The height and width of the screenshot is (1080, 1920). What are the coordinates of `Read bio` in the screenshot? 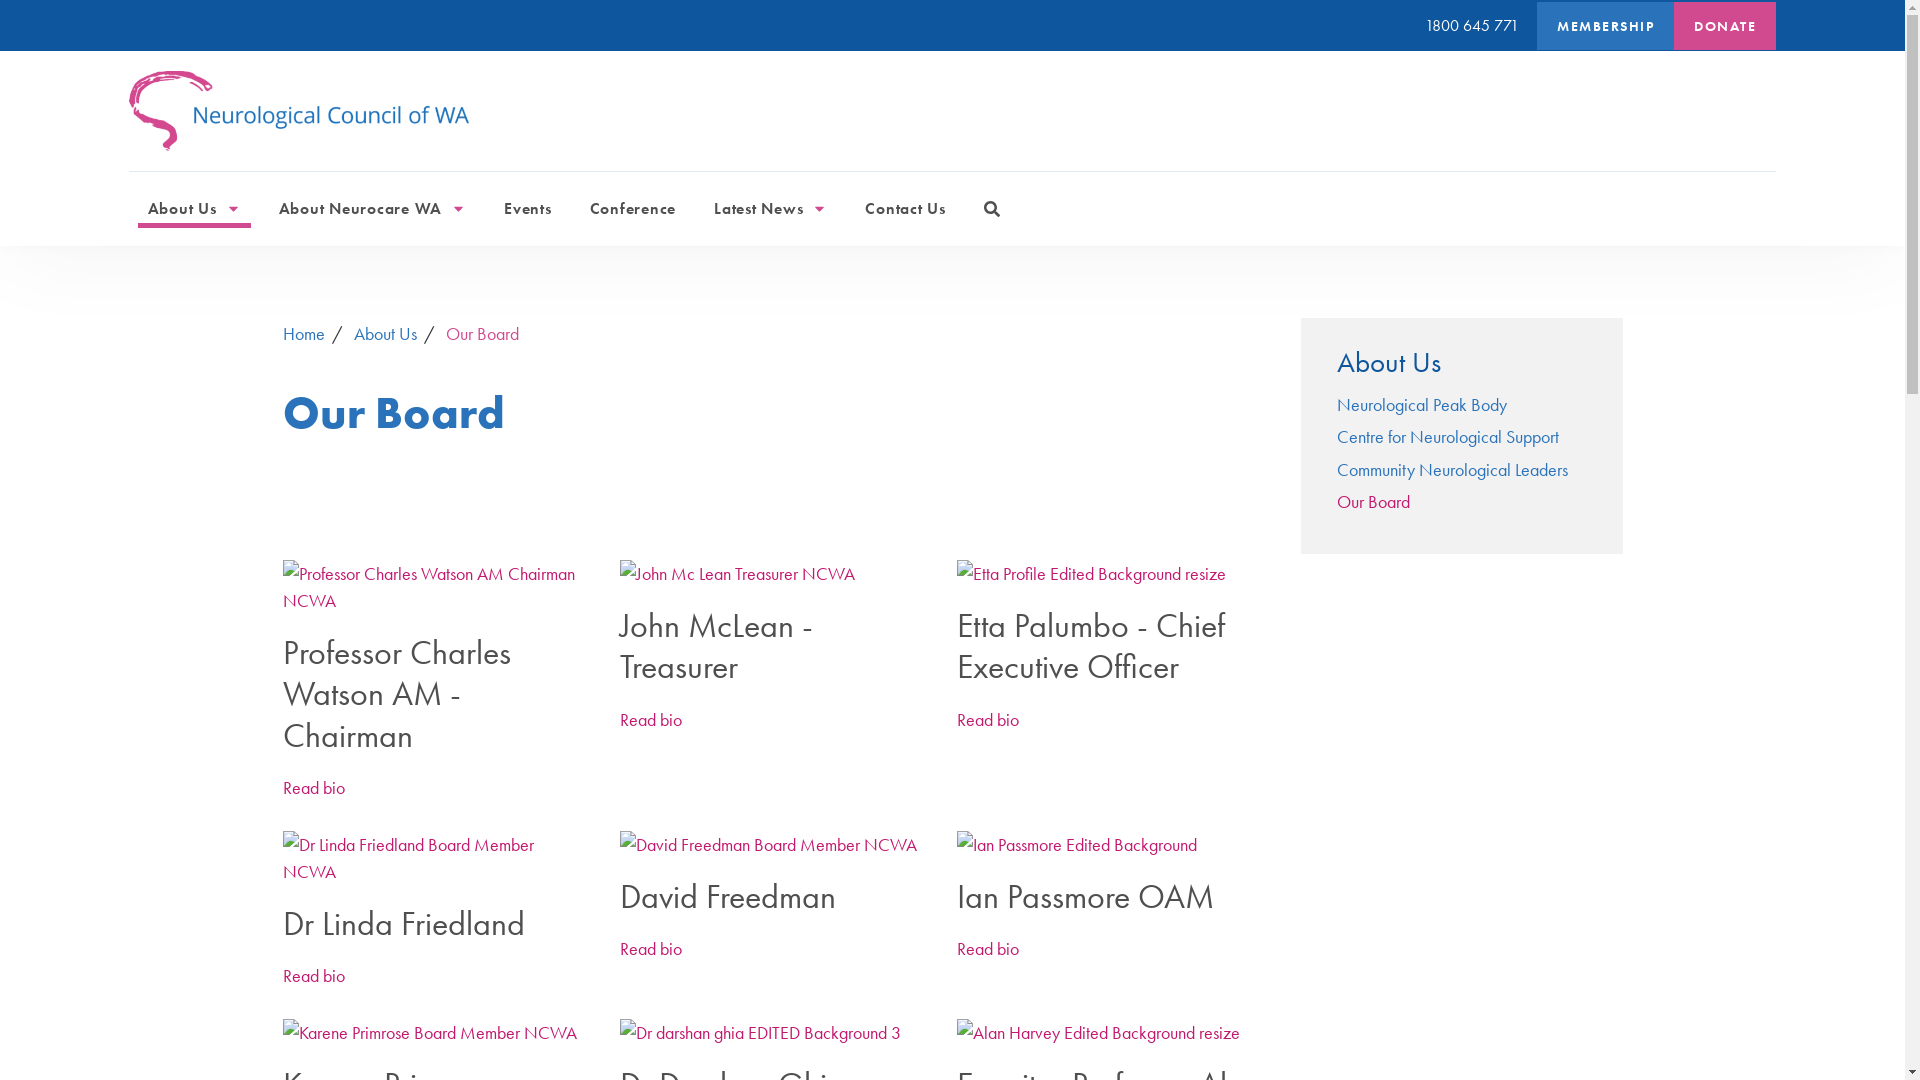 It's located at (313, 788).